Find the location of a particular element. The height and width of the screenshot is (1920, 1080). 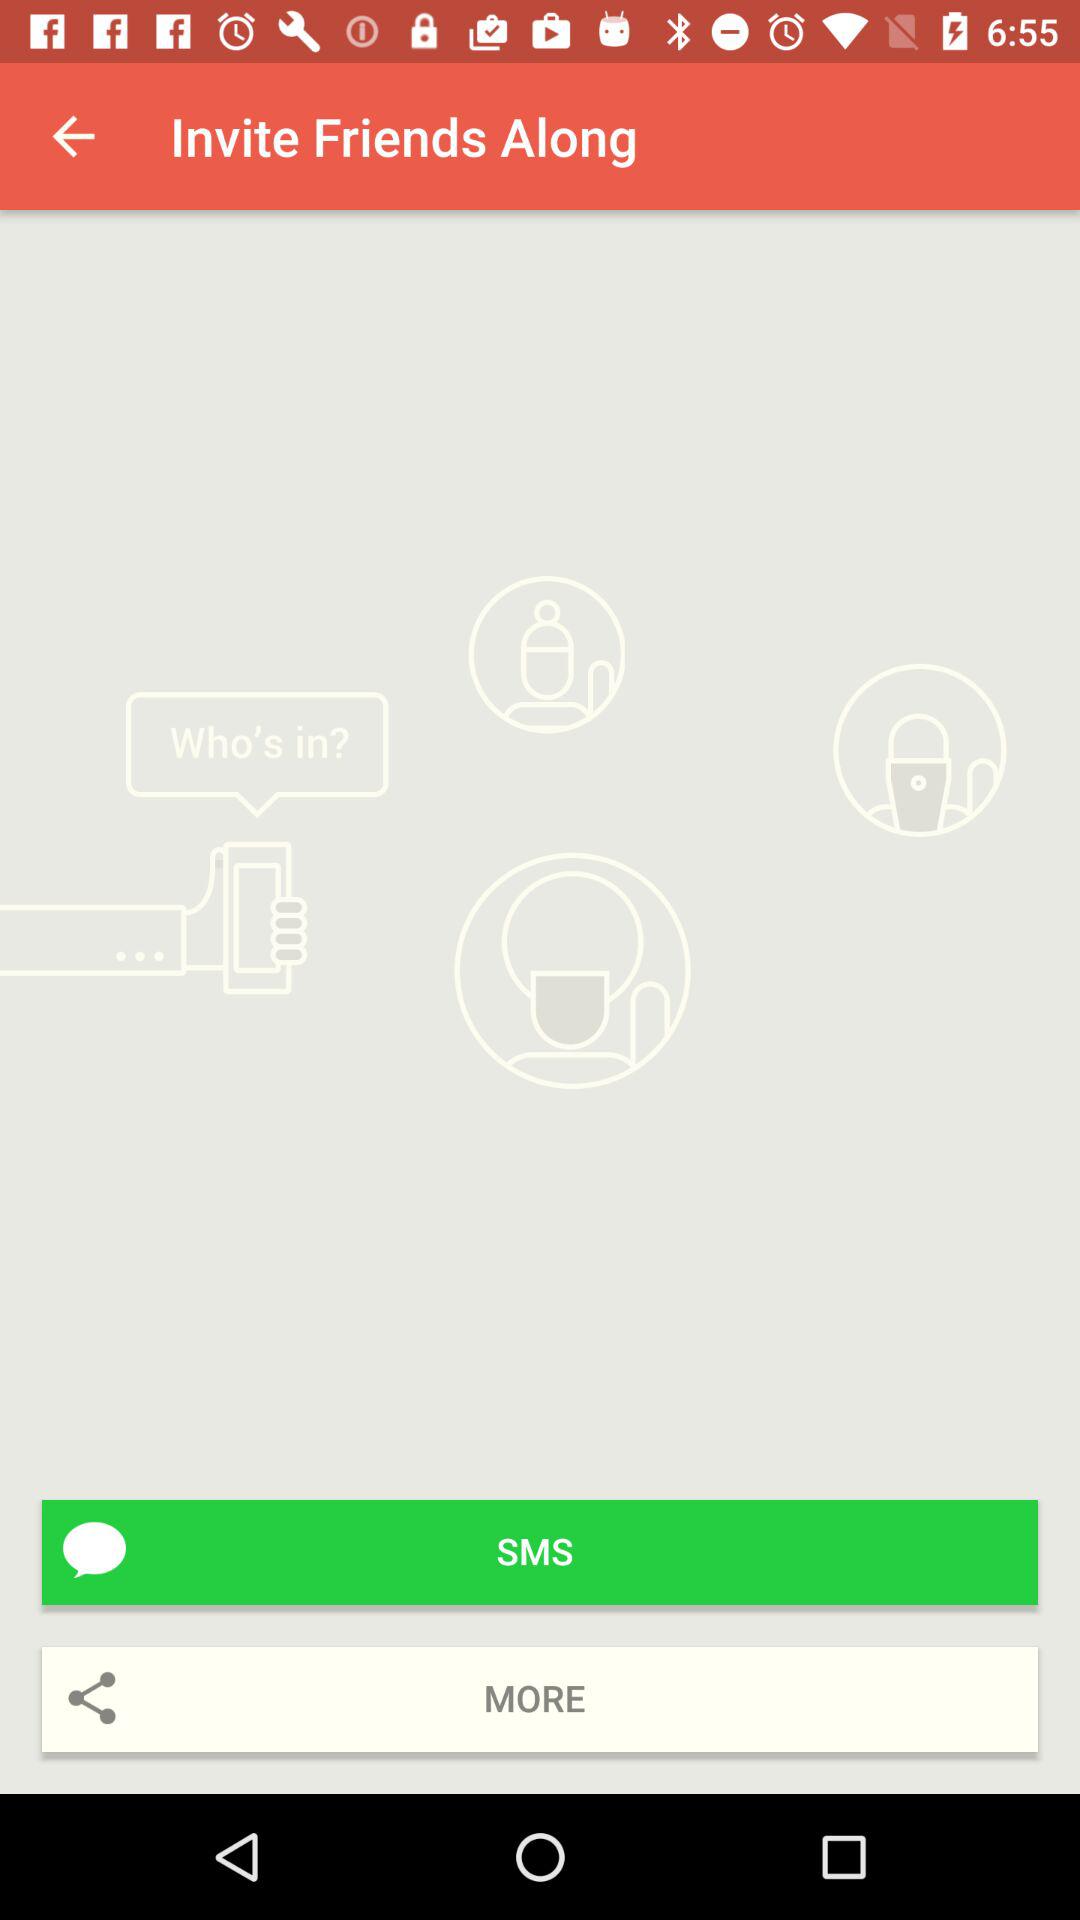

jump until more icon is located at coordinates (540, 1700).